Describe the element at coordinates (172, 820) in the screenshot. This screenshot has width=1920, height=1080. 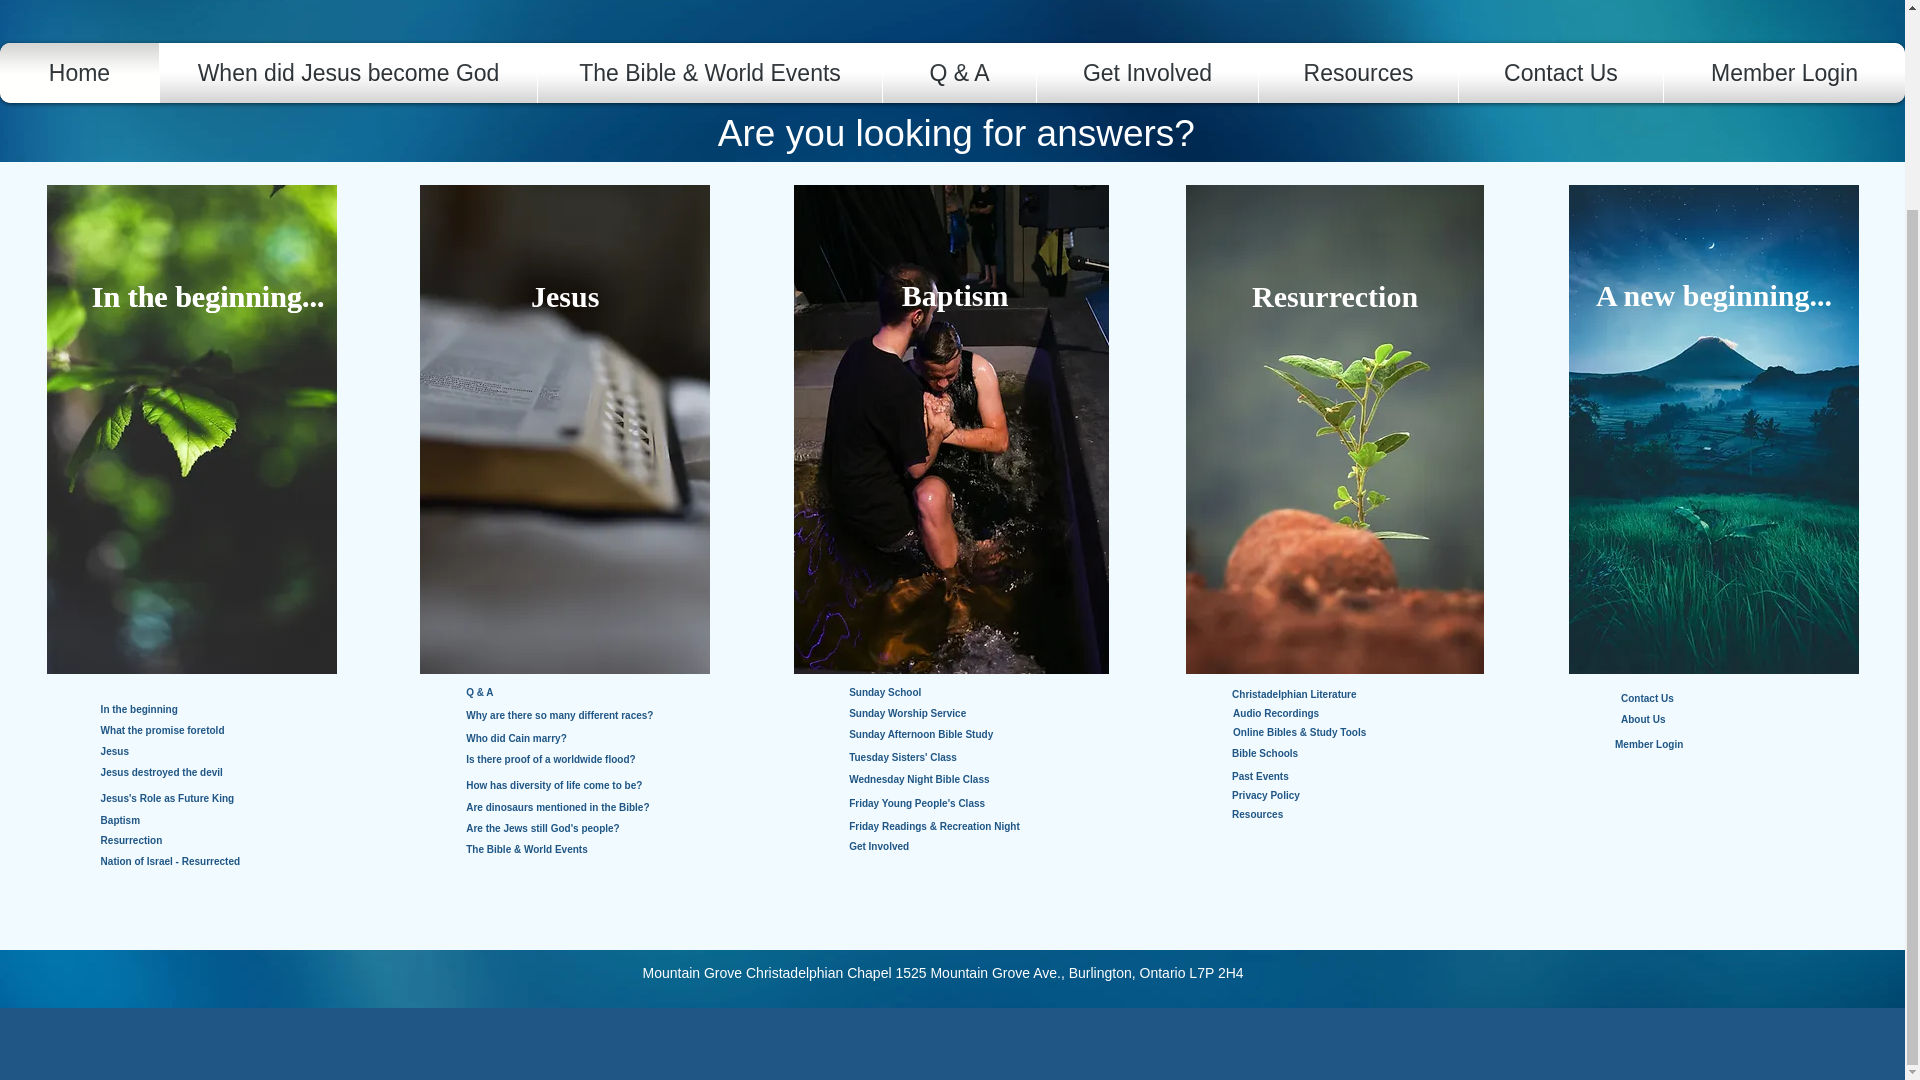
I see `Baptism` at that location.